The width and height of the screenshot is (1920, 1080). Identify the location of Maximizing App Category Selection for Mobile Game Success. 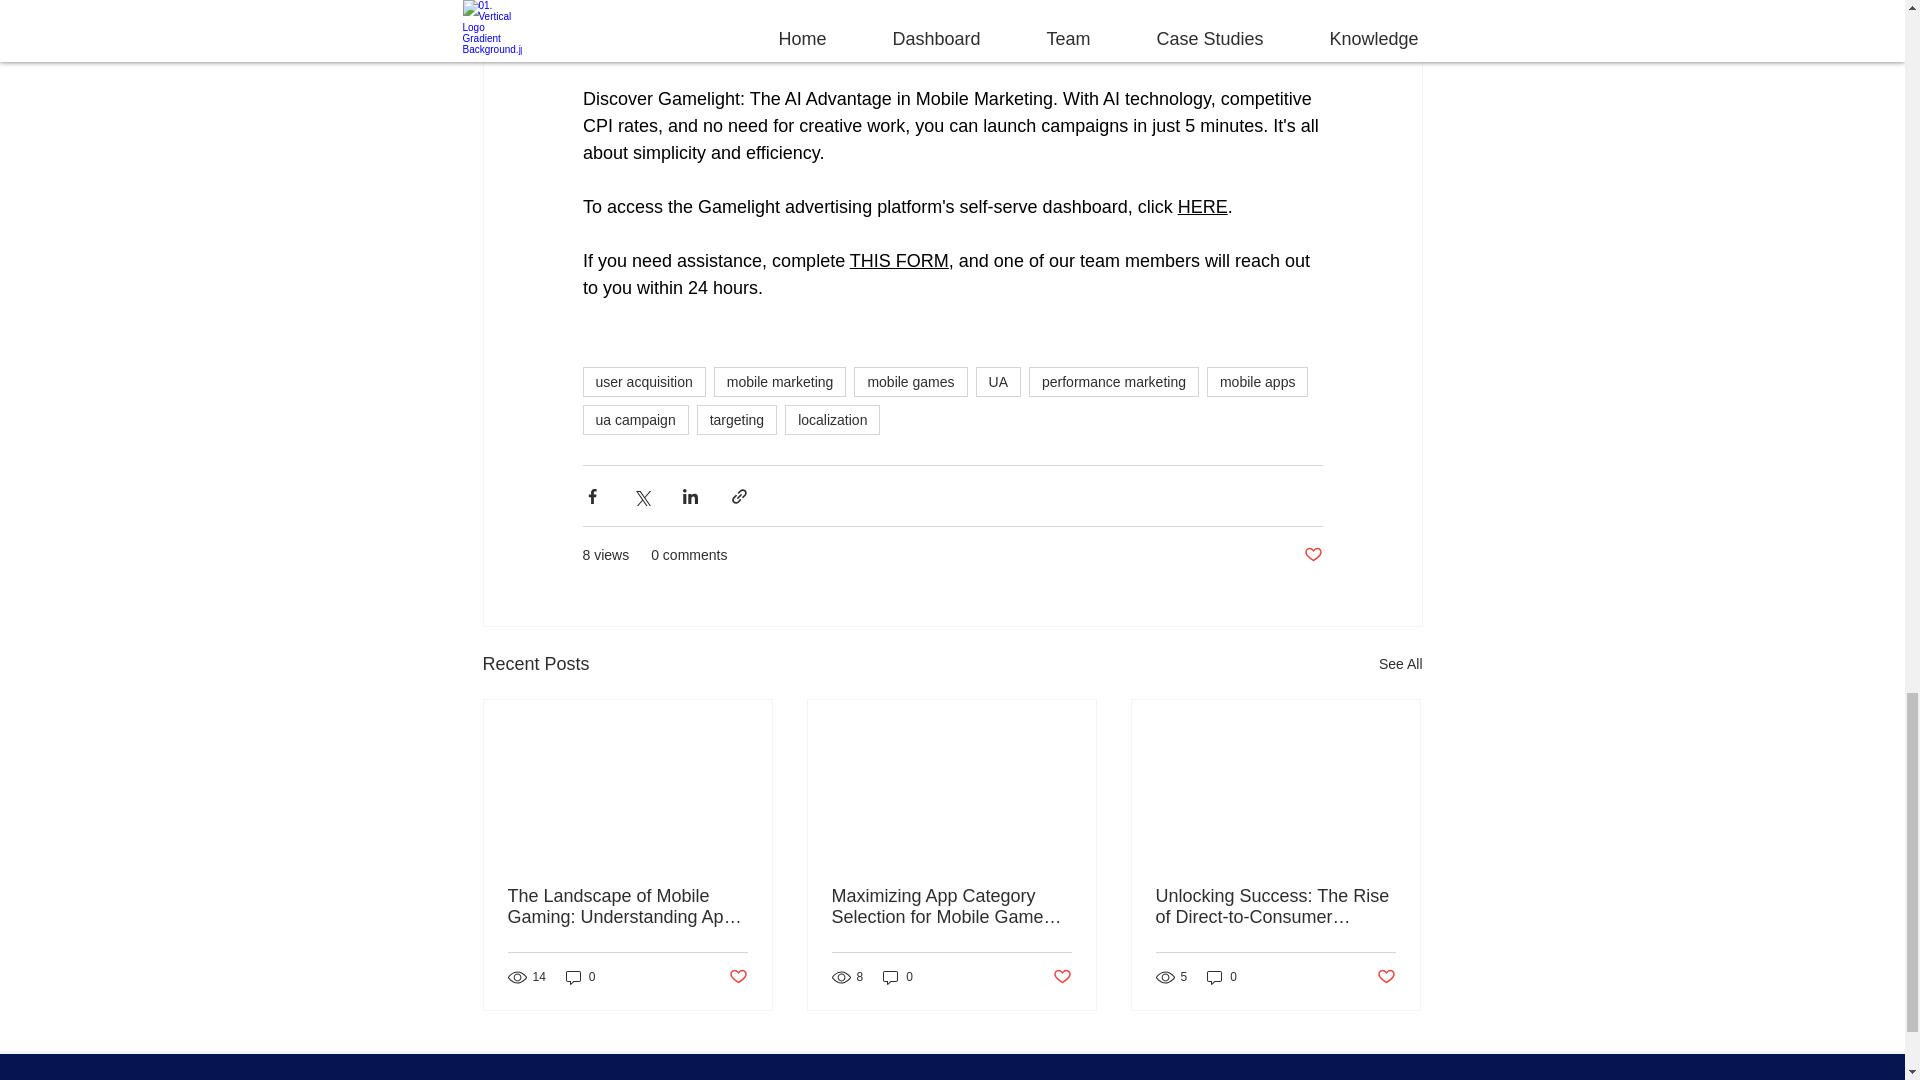
(951, 906).